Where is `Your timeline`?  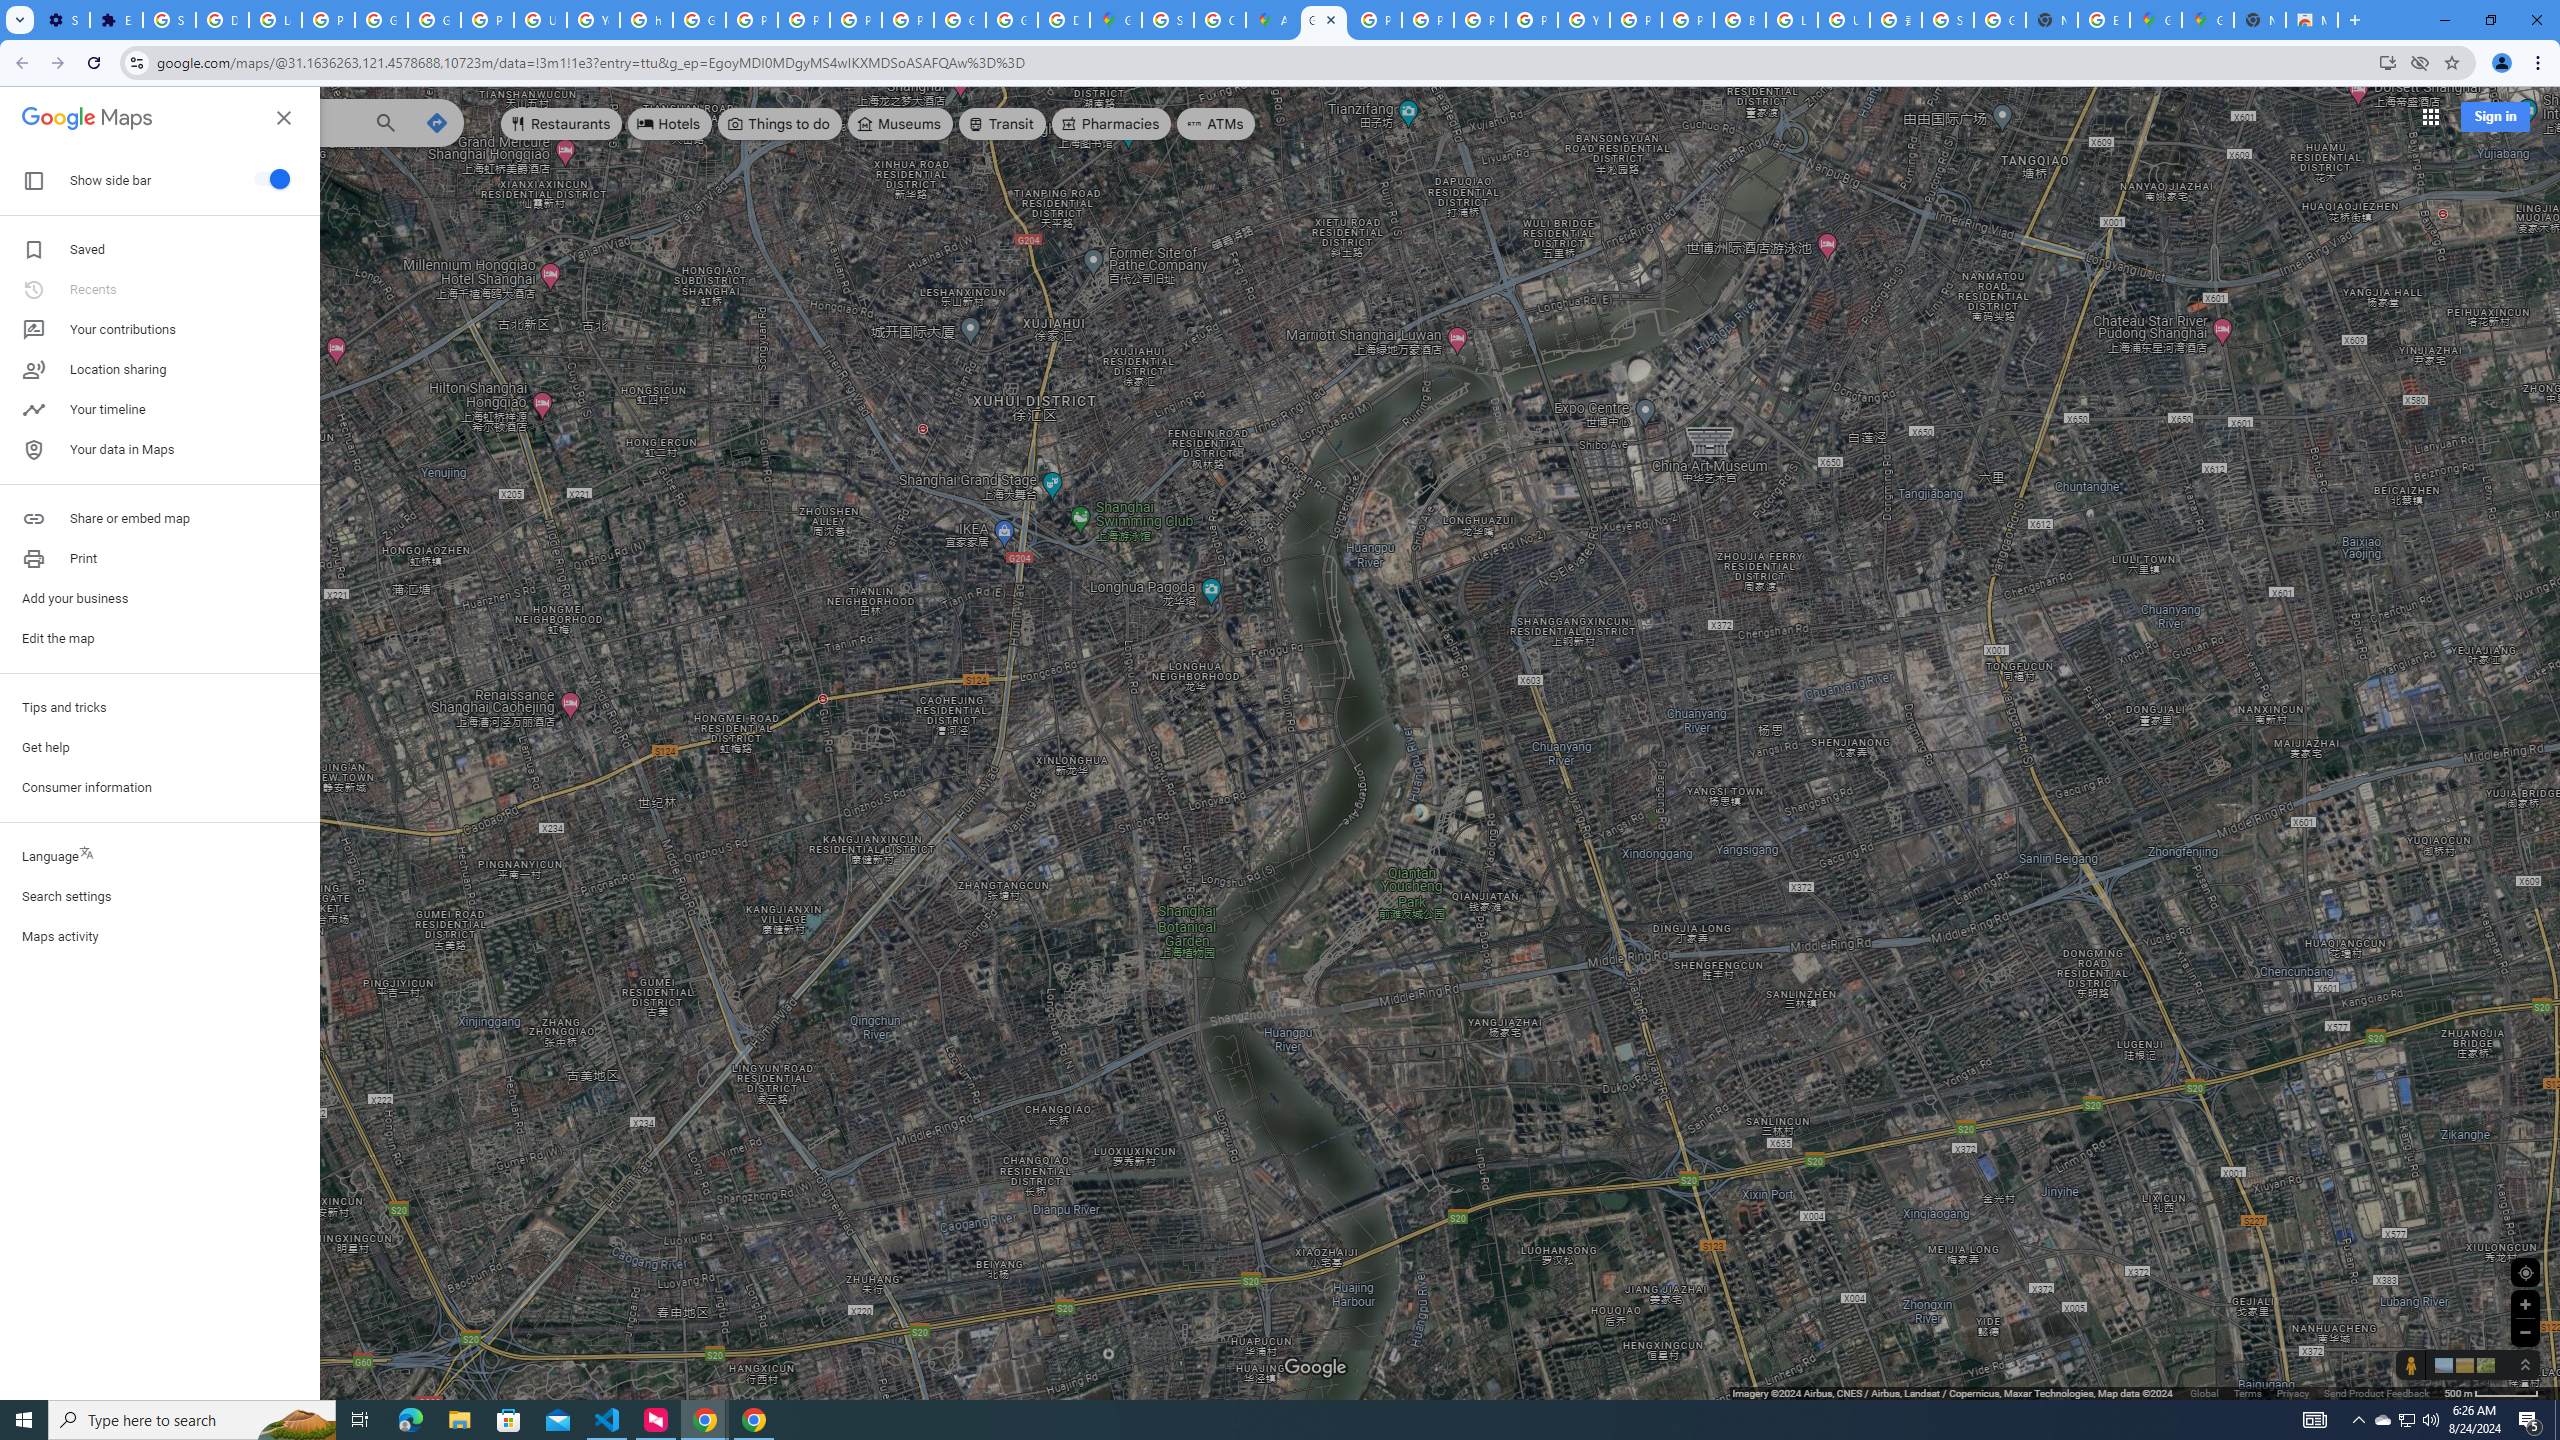 Your timeline is located at coordinates (160, 409).